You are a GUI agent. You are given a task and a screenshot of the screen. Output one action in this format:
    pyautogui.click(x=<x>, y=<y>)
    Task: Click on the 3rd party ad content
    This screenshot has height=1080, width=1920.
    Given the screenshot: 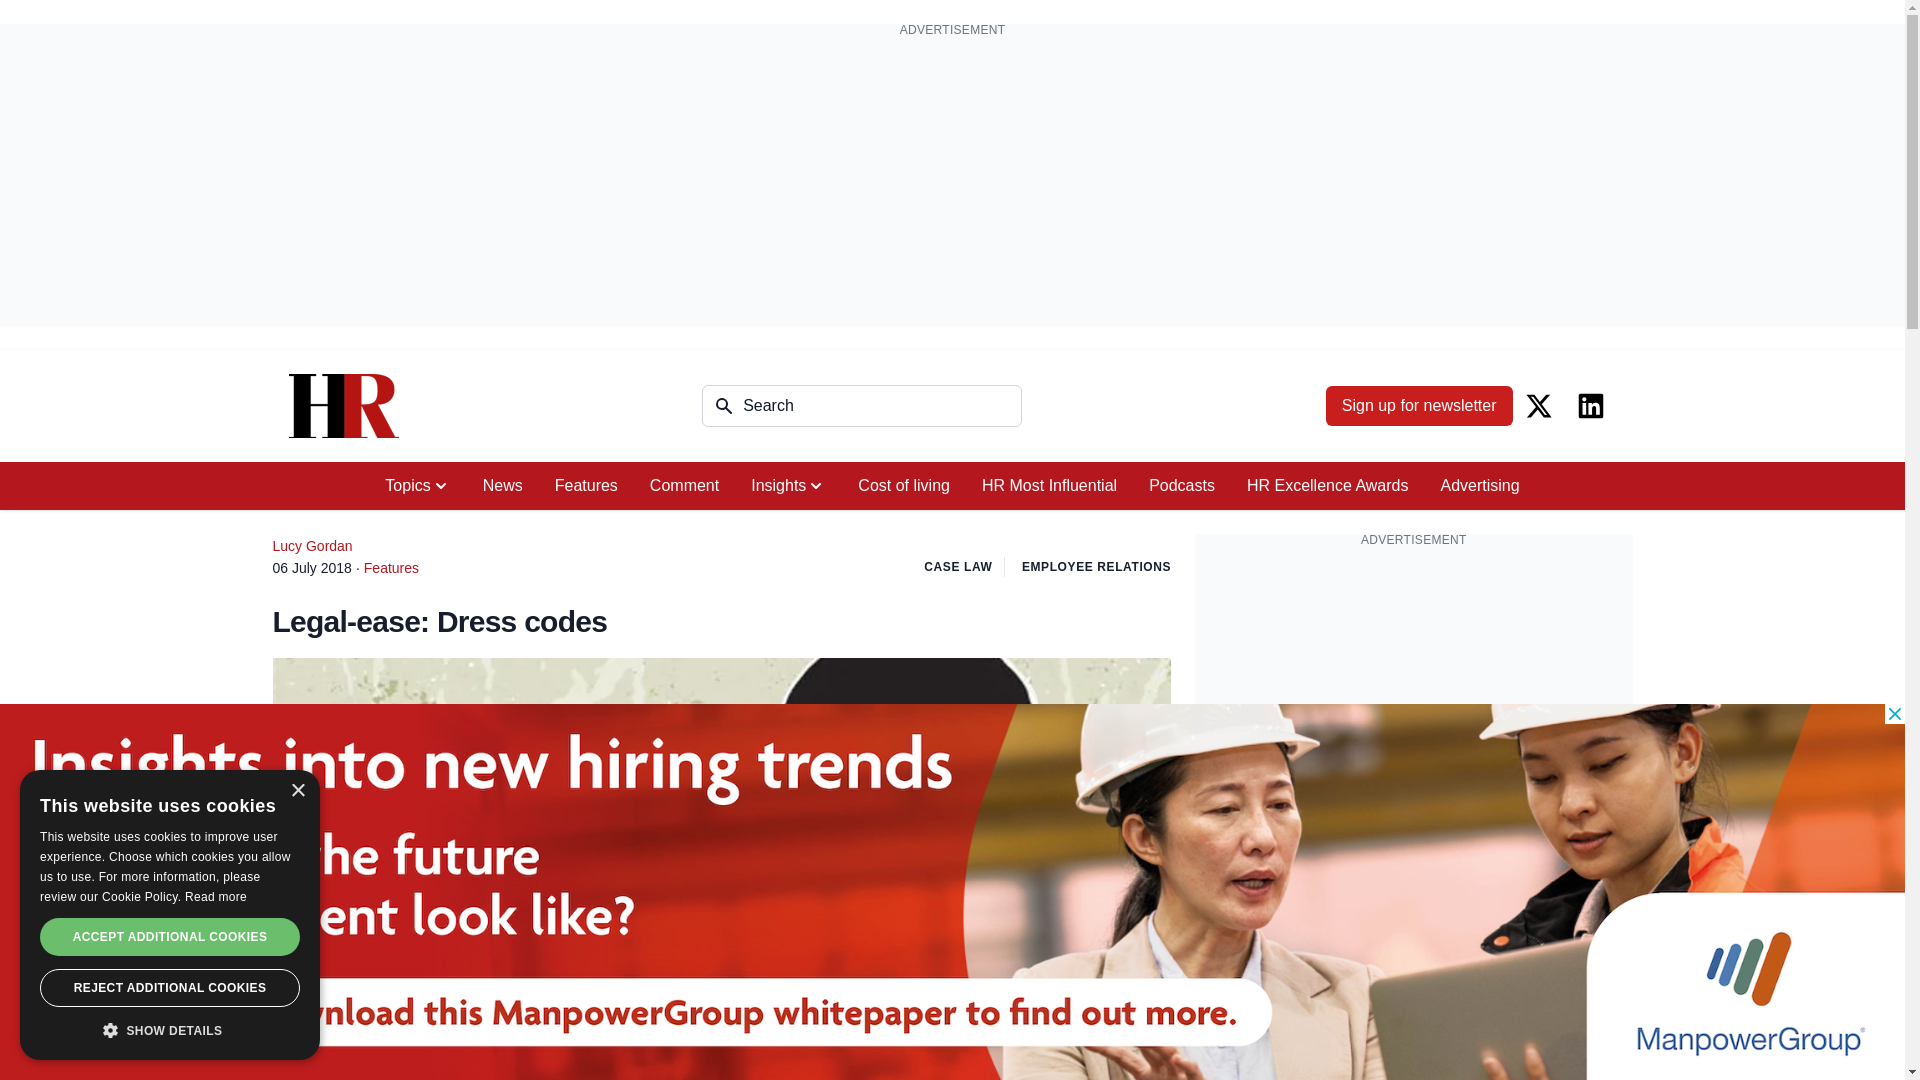 What is the action you would take?
    pyautogui.click(x=1414, y=686)
    